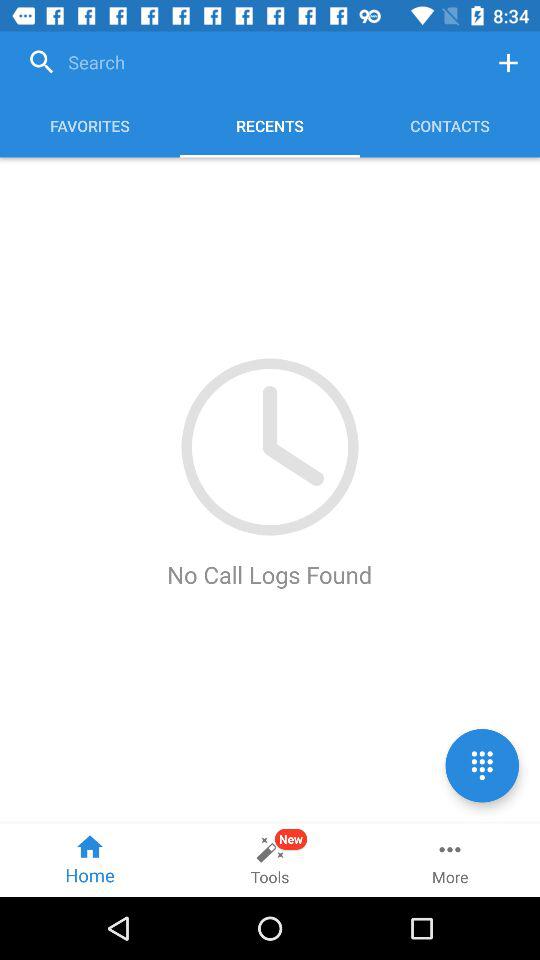 The width and height of the screenshot is (540, 960). Describe the element at coordinates (450, 126) in the screenshot. I see `select the contacts` at that location.